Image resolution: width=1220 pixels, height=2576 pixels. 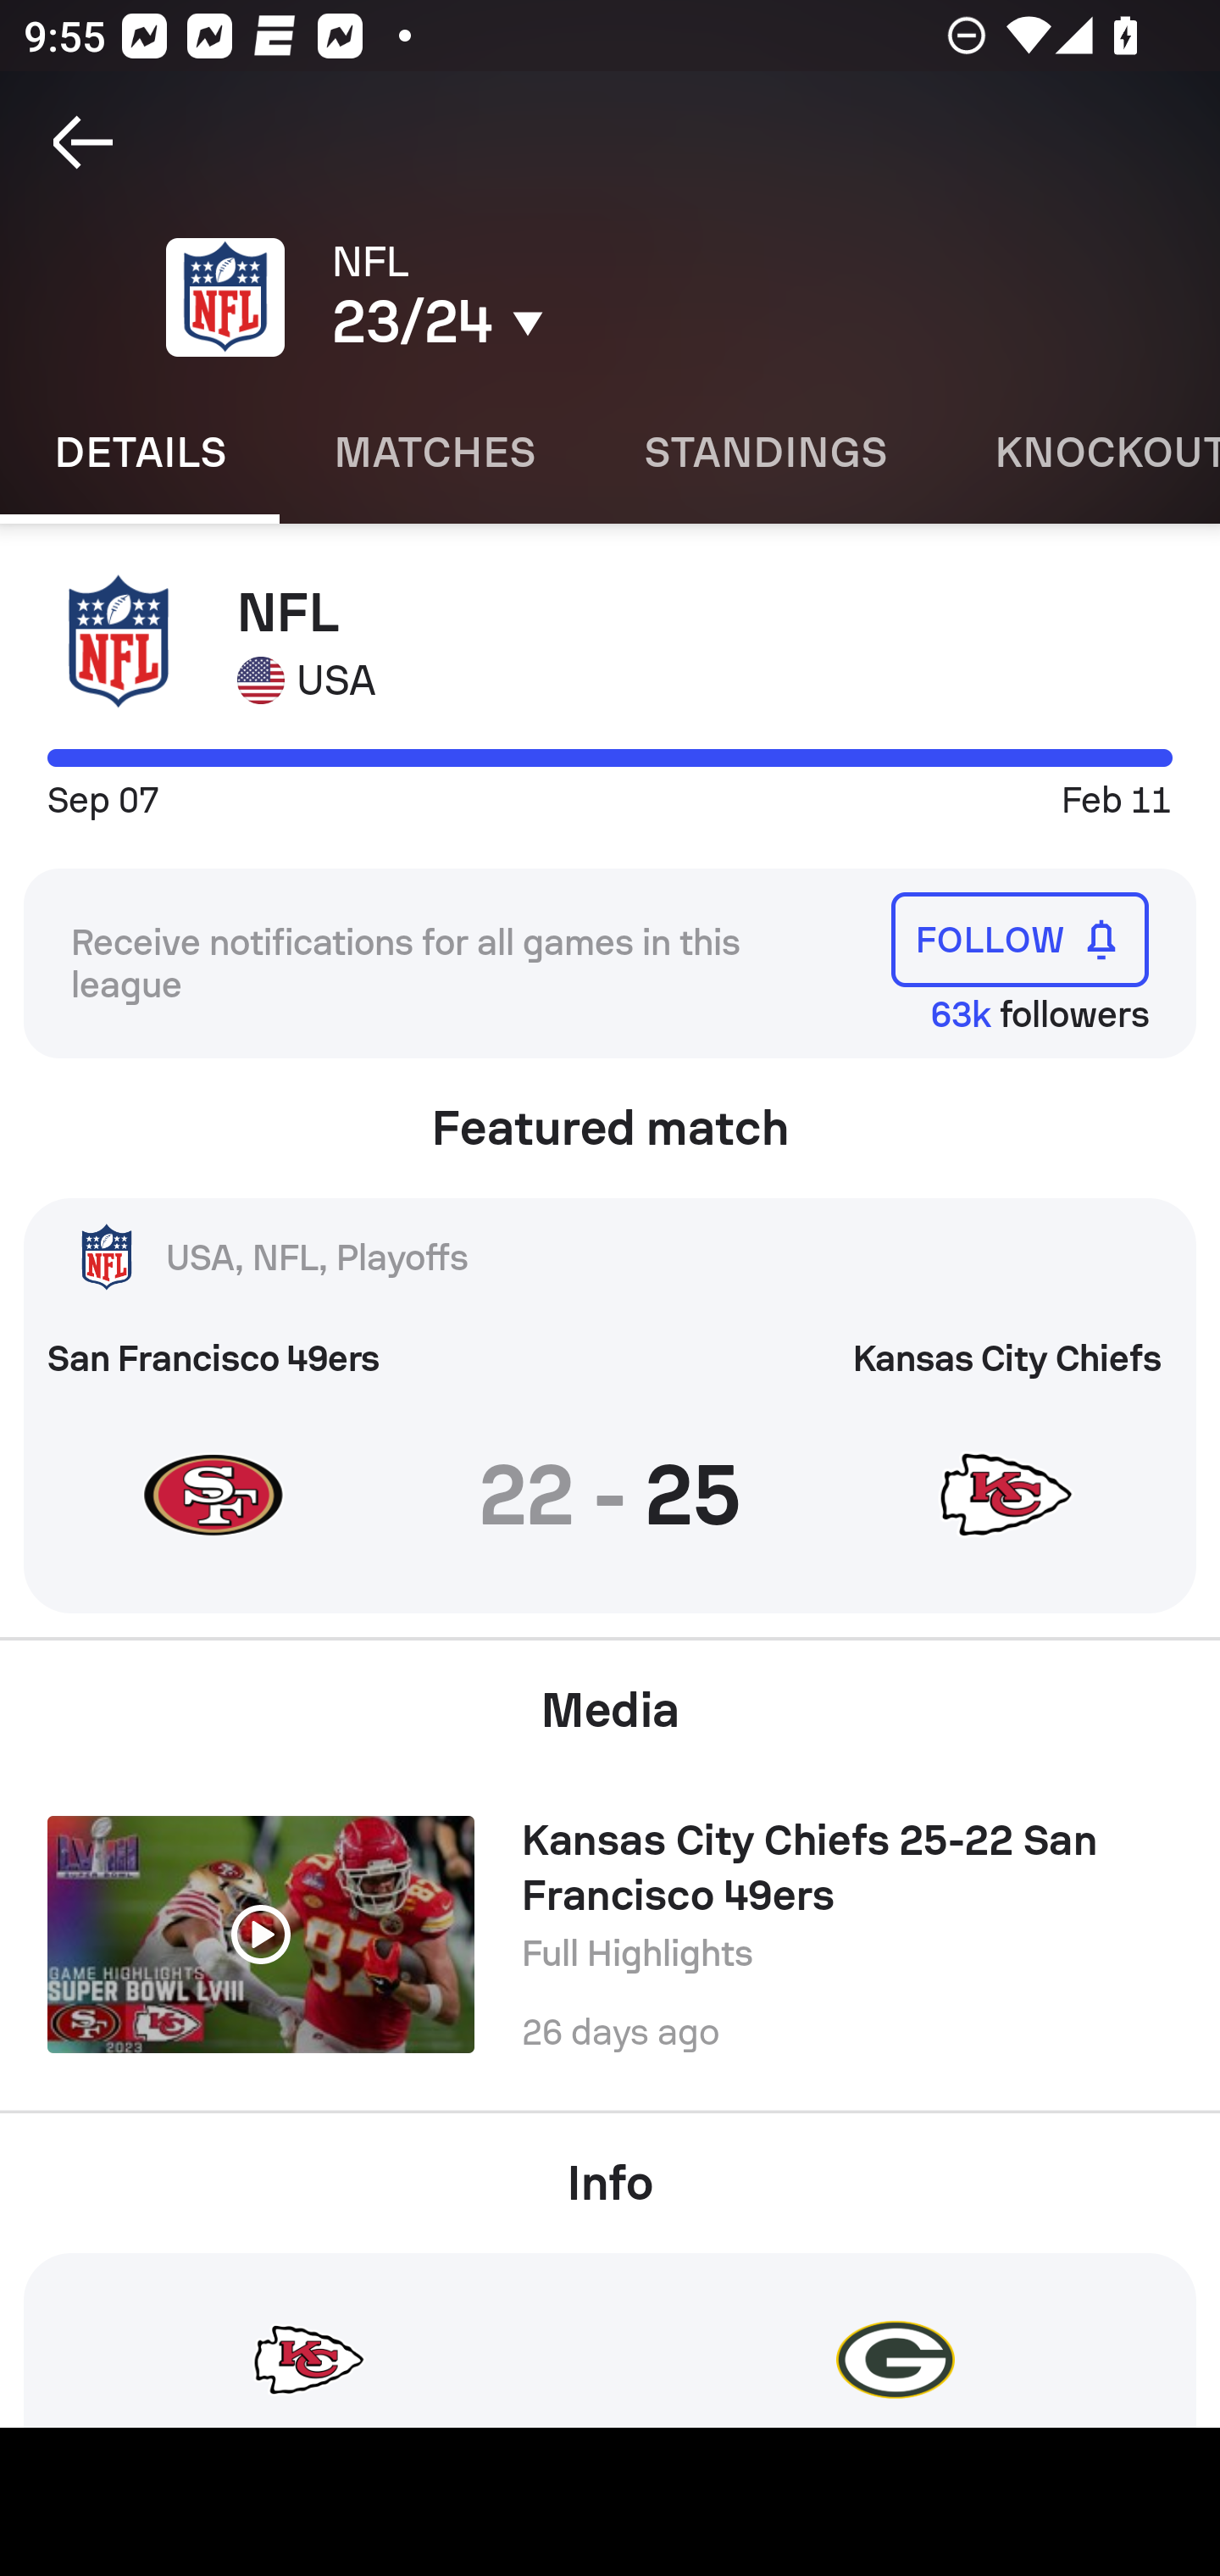 I want to click on Knockout KNOCKOUT, so click(x=1080, y=452).